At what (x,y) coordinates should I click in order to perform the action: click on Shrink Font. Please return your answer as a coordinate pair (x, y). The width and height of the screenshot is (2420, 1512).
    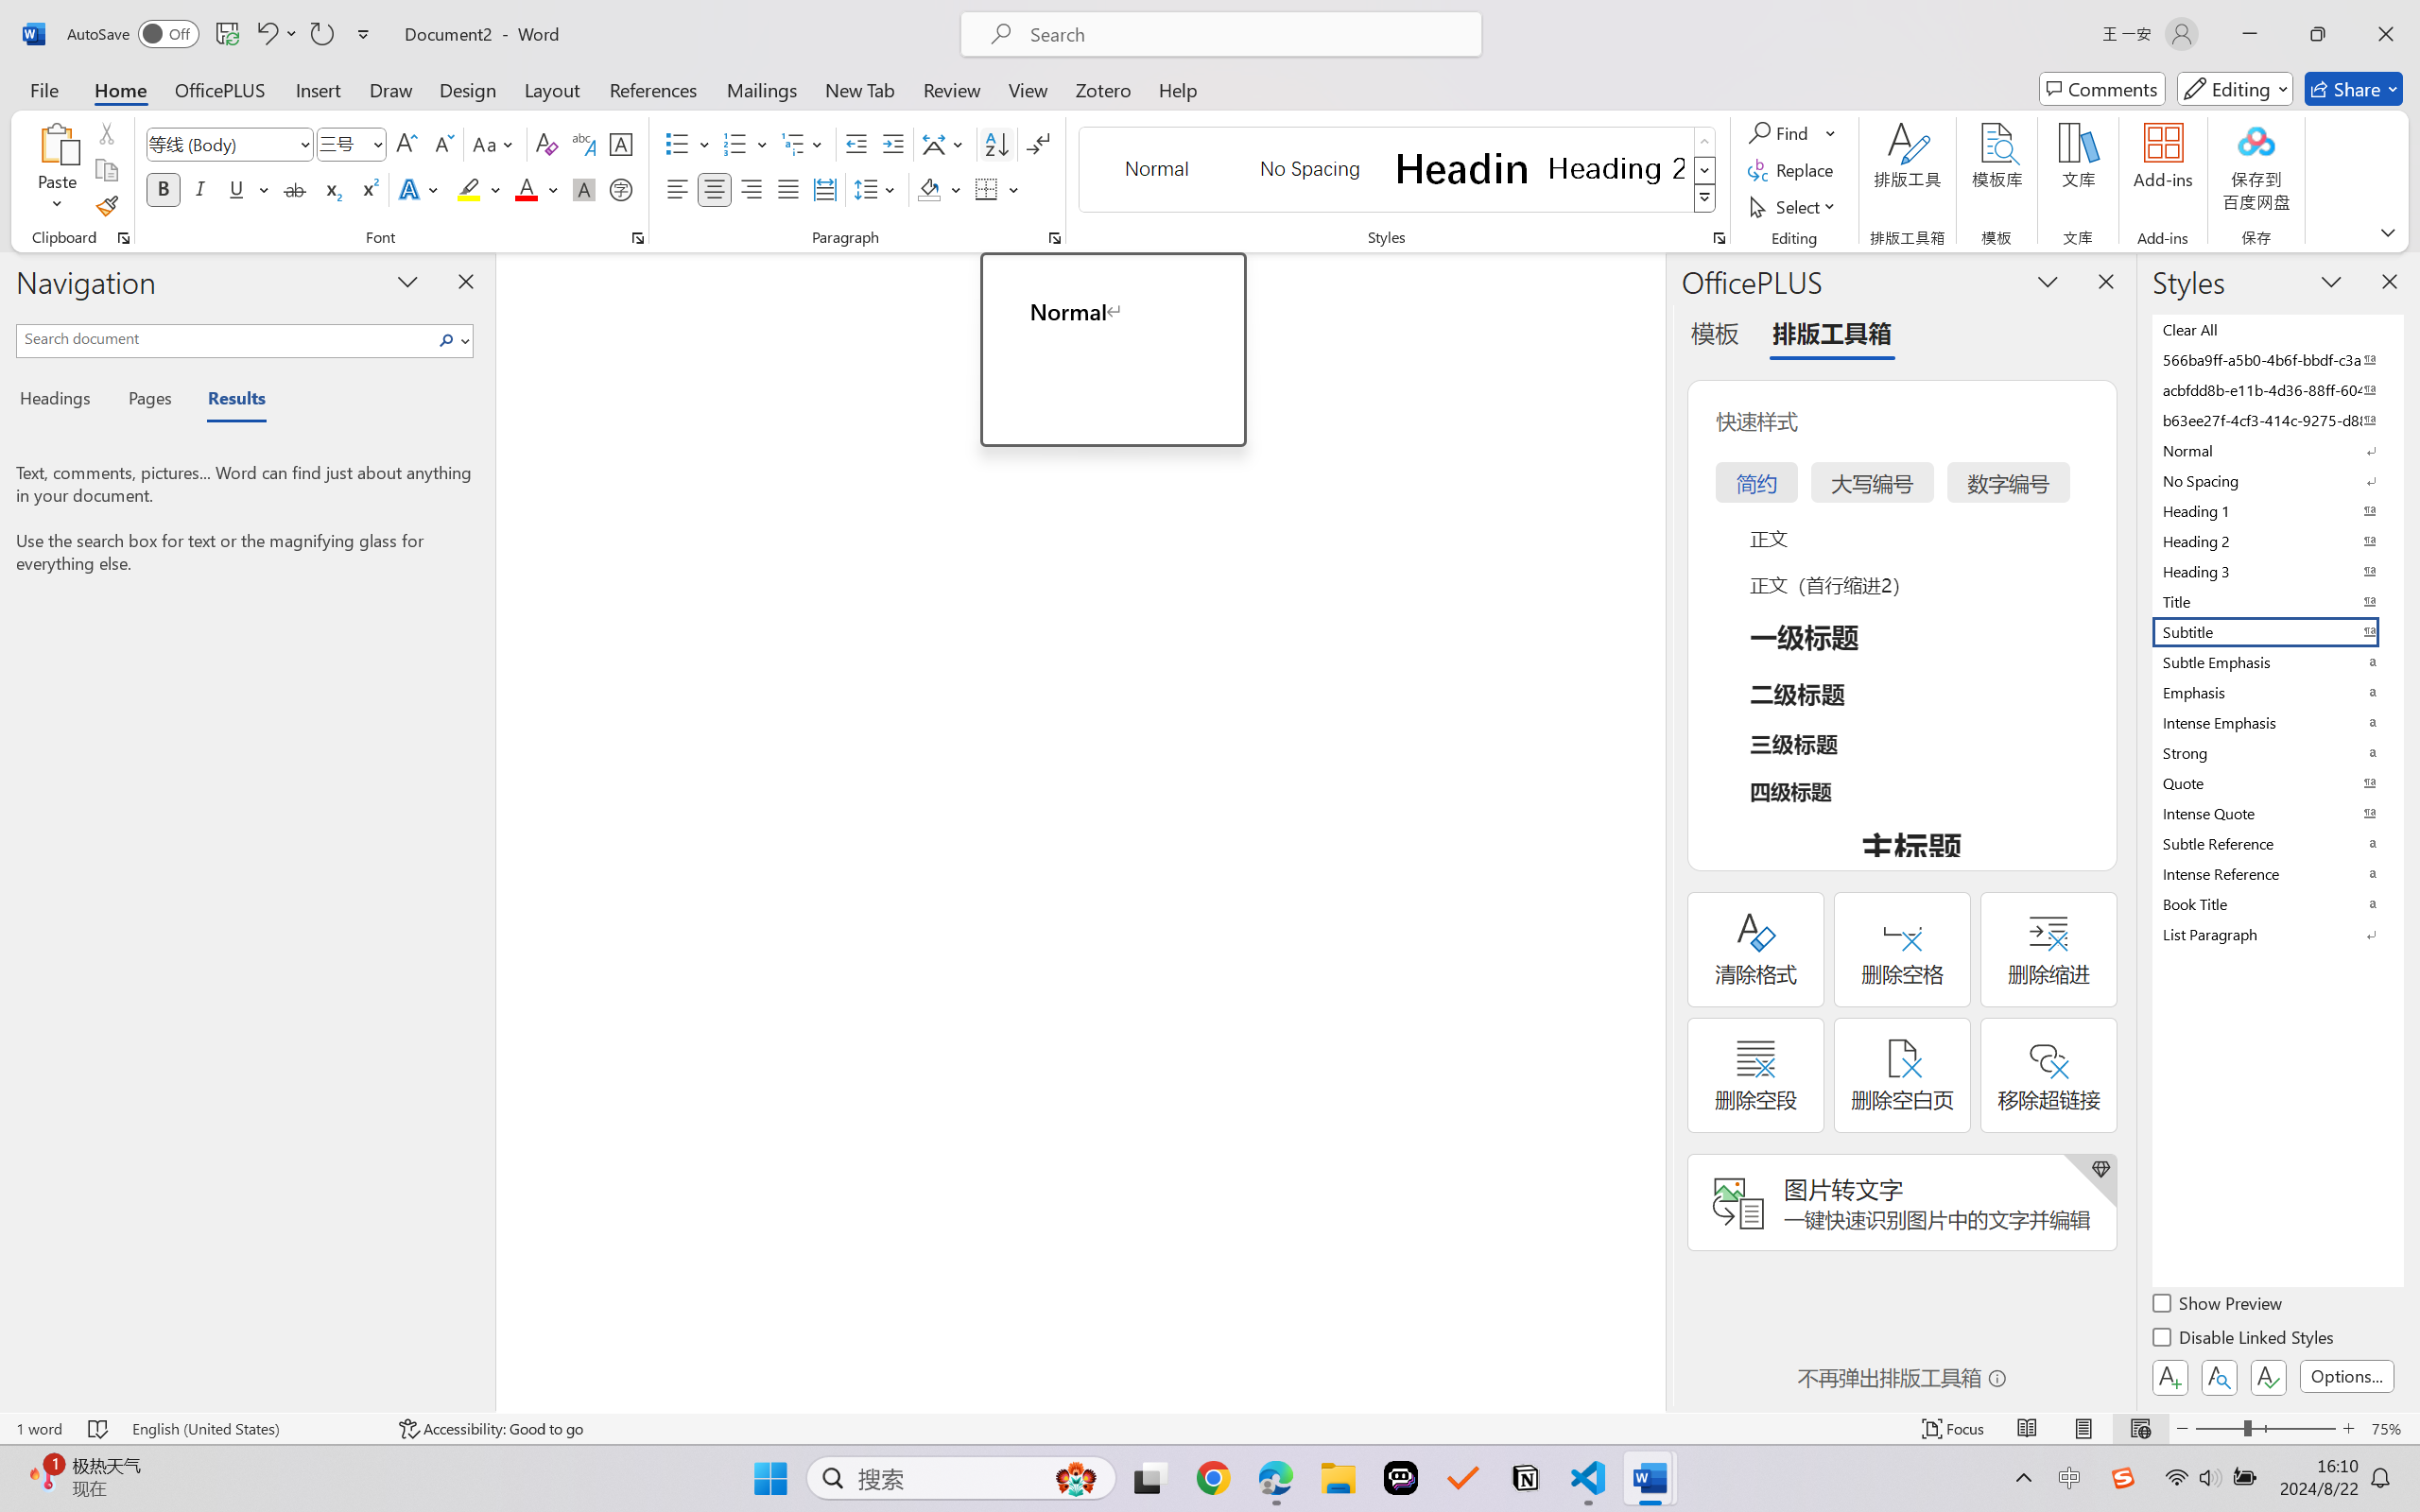
    Looking at the image, I should click on (442, 144).